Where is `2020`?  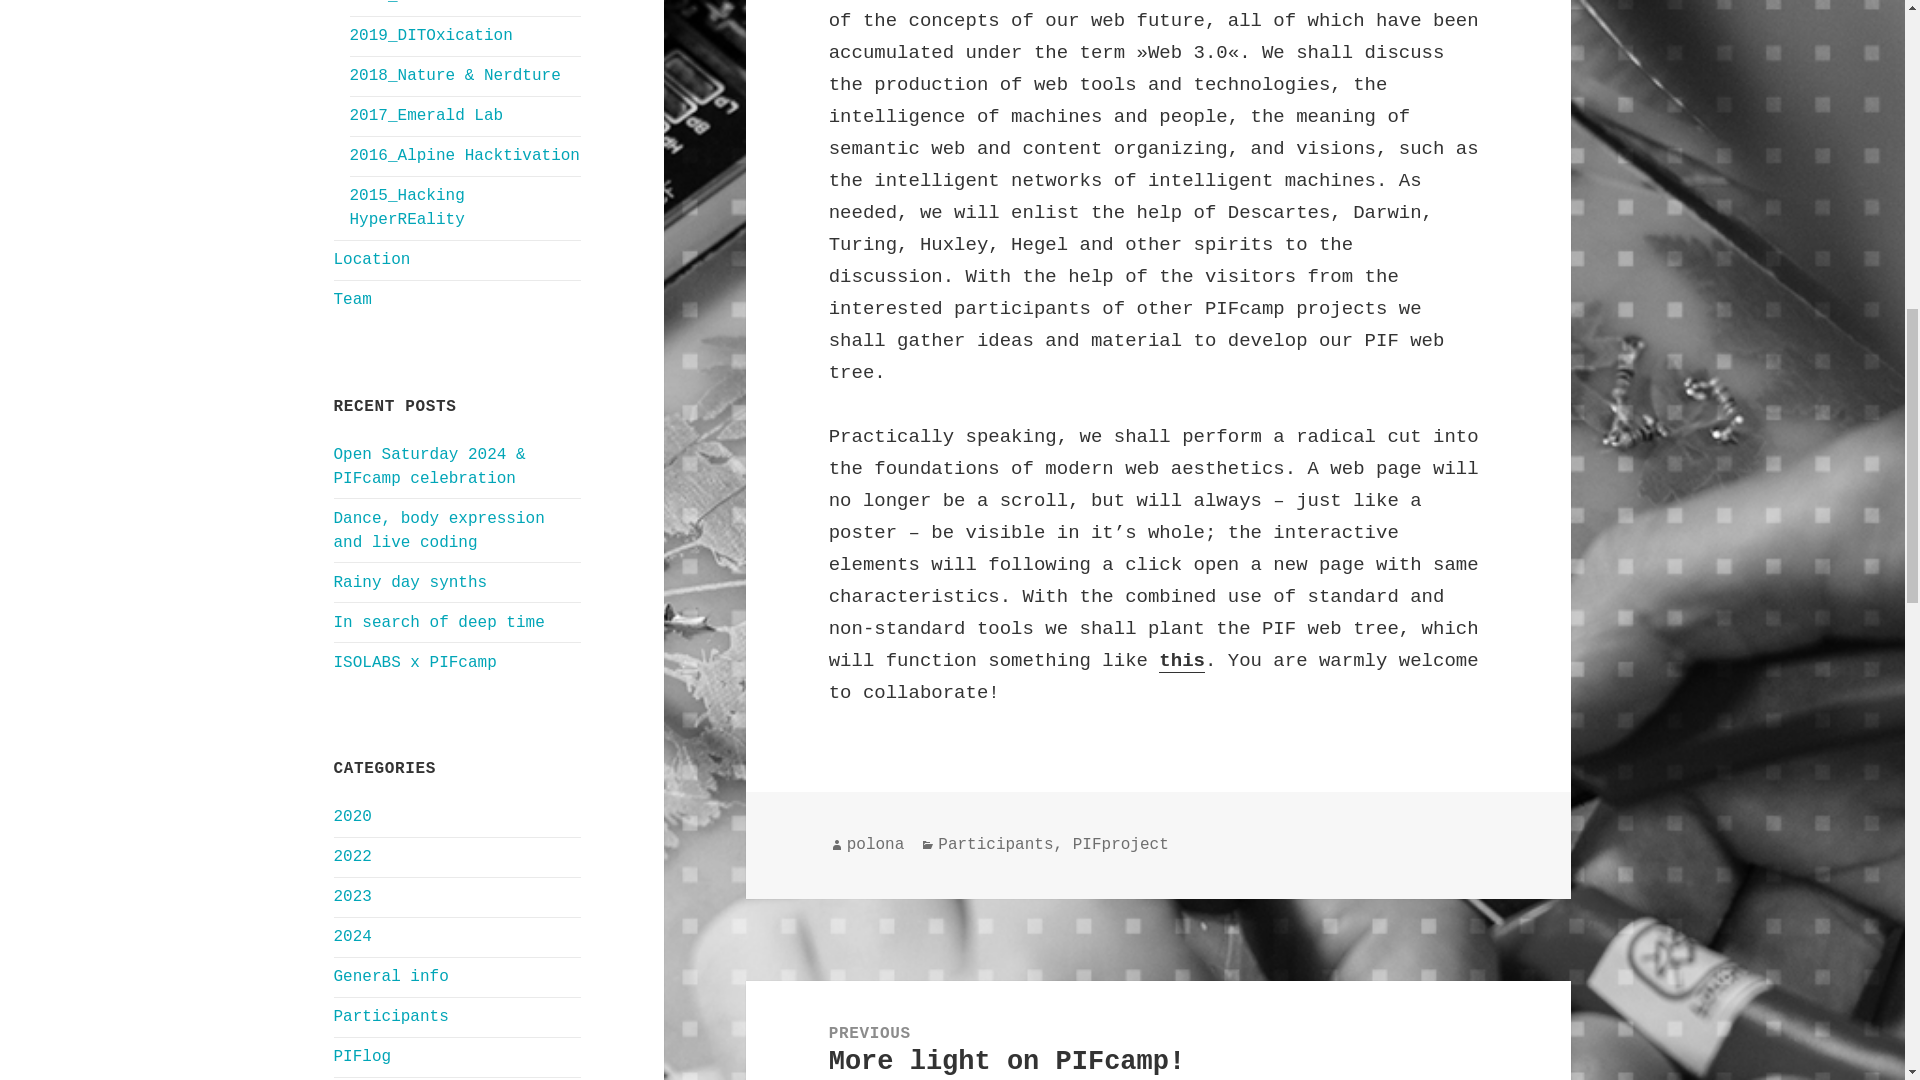
2020 is located at coordinates (353, 816).